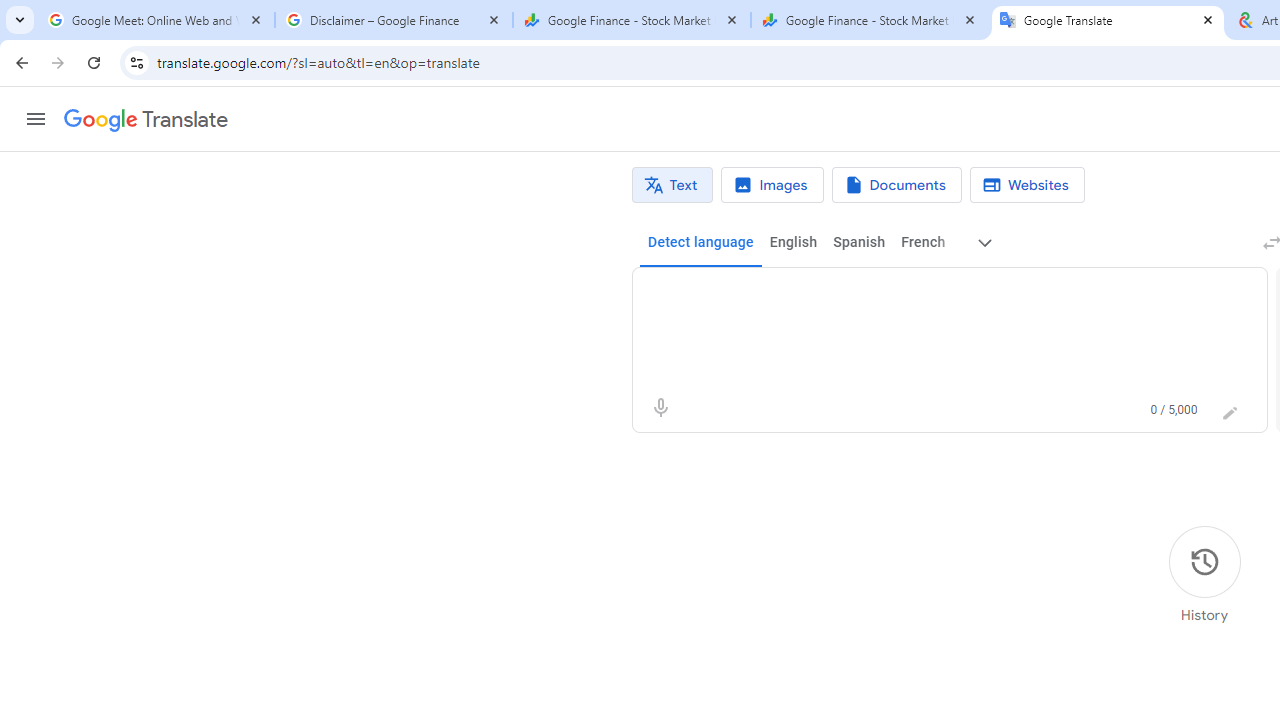 The height and width of the screenshot is (720, 1280). What do you see at coordinates (700, 242) in the screenshot?
I see `Detect language` at bounding box center [700, 242].